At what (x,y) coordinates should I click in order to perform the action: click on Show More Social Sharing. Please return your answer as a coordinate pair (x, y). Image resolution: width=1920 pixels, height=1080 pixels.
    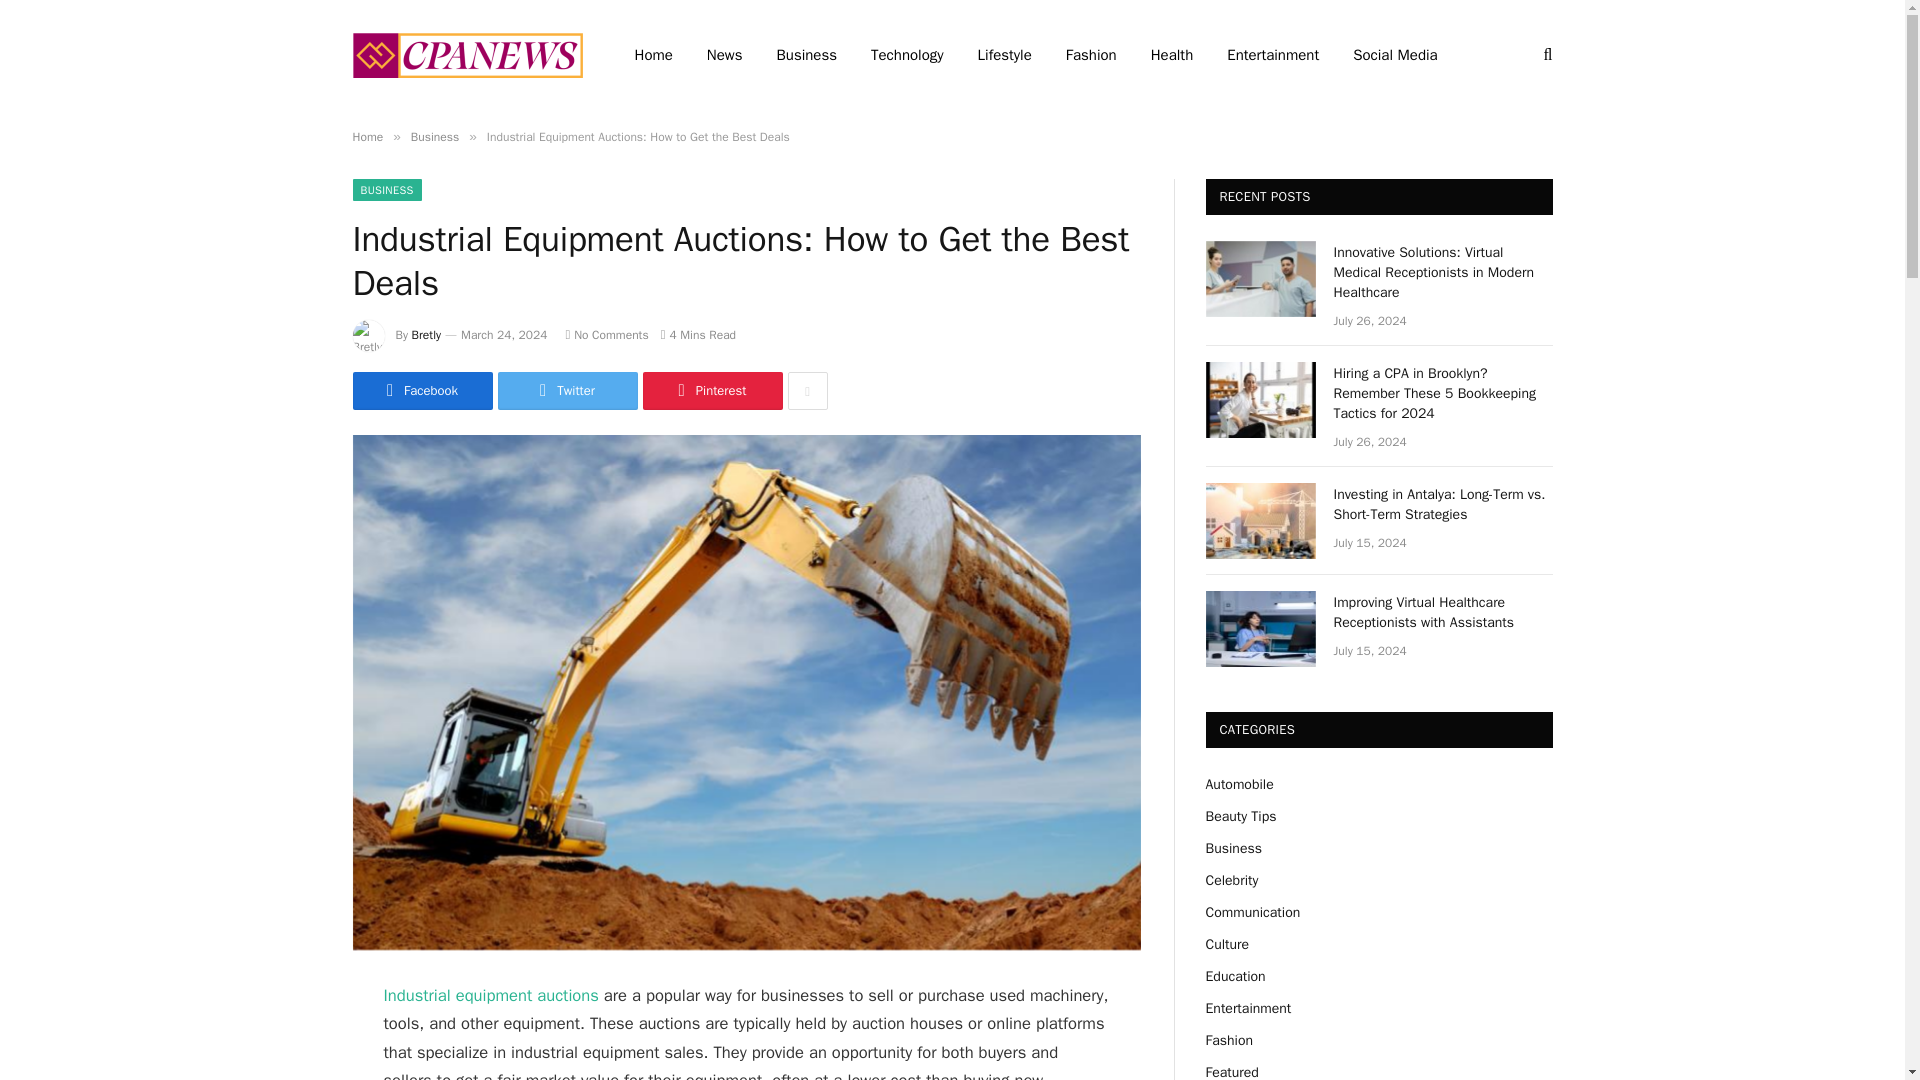
    Looking at the image, I should click on (807, 390).